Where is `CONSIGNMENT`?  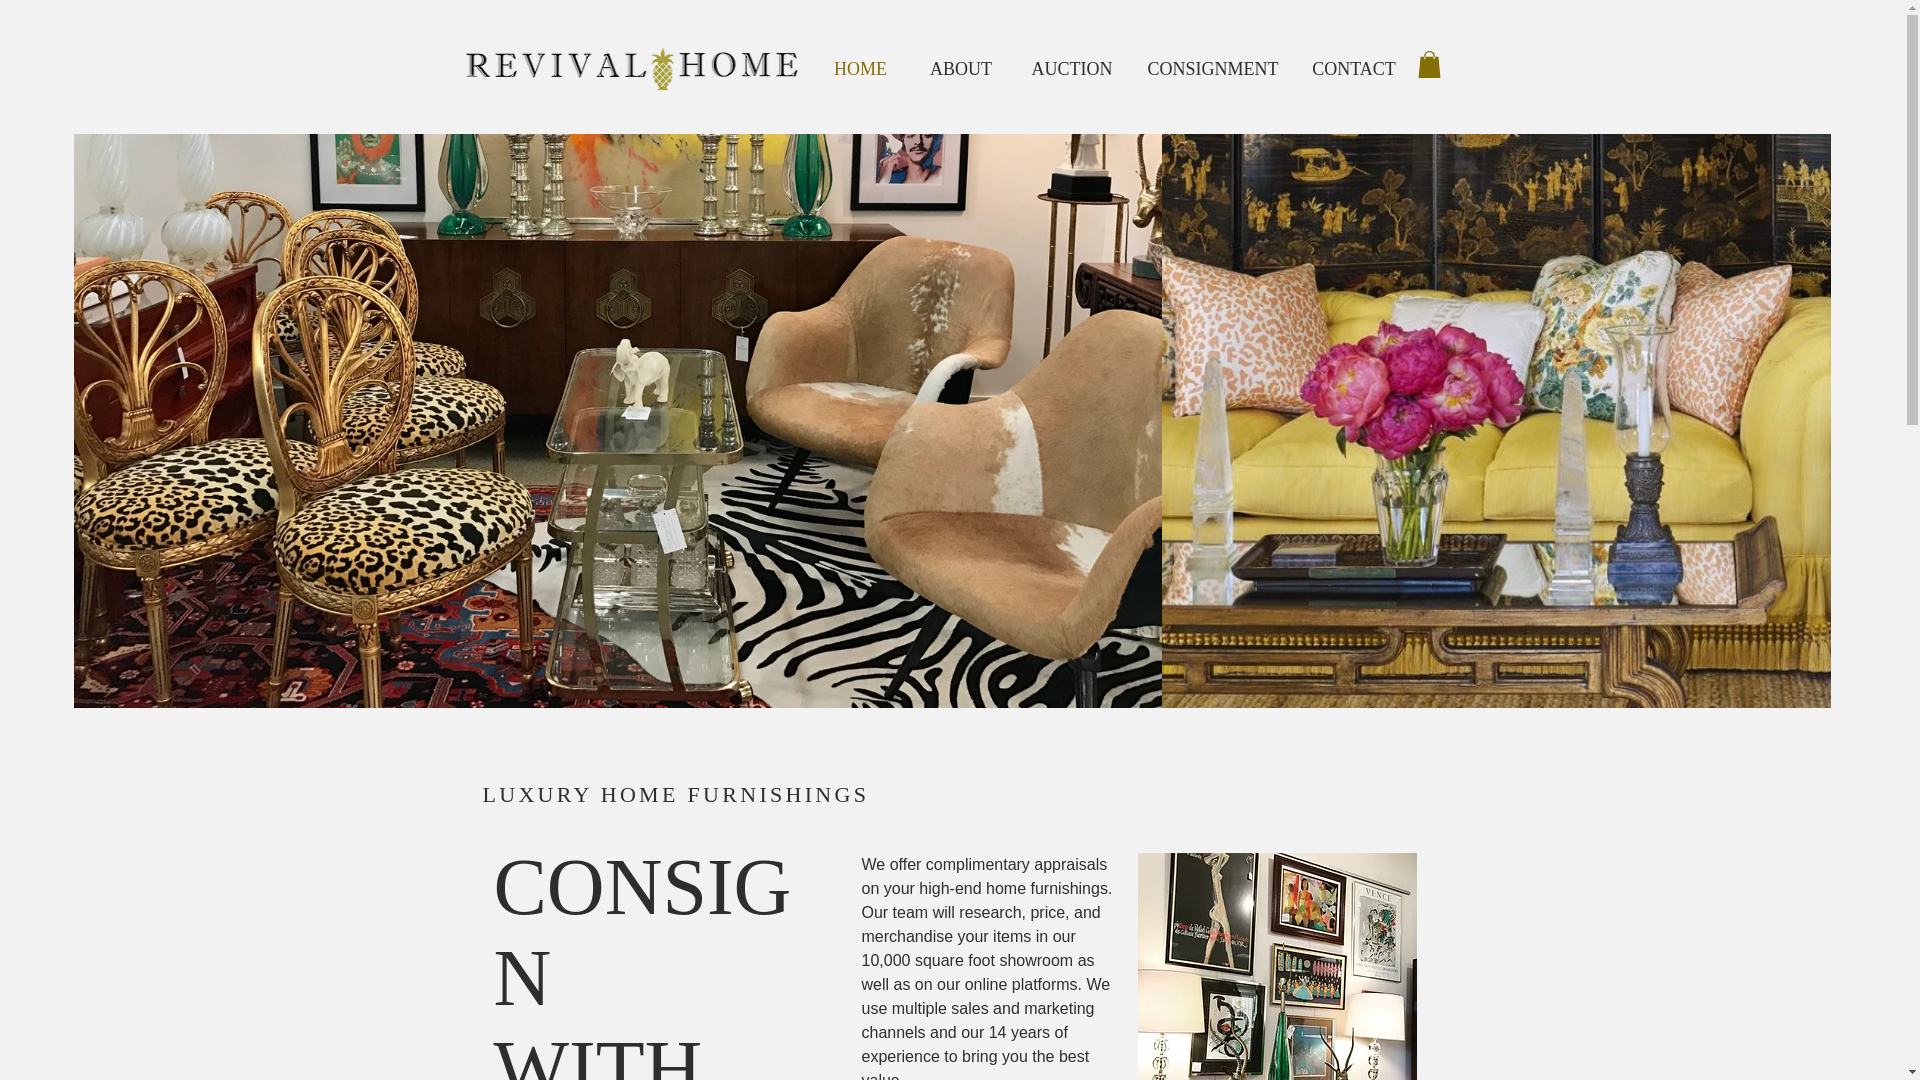
CONSIGNMENT is located at coordinates (1213, 70).